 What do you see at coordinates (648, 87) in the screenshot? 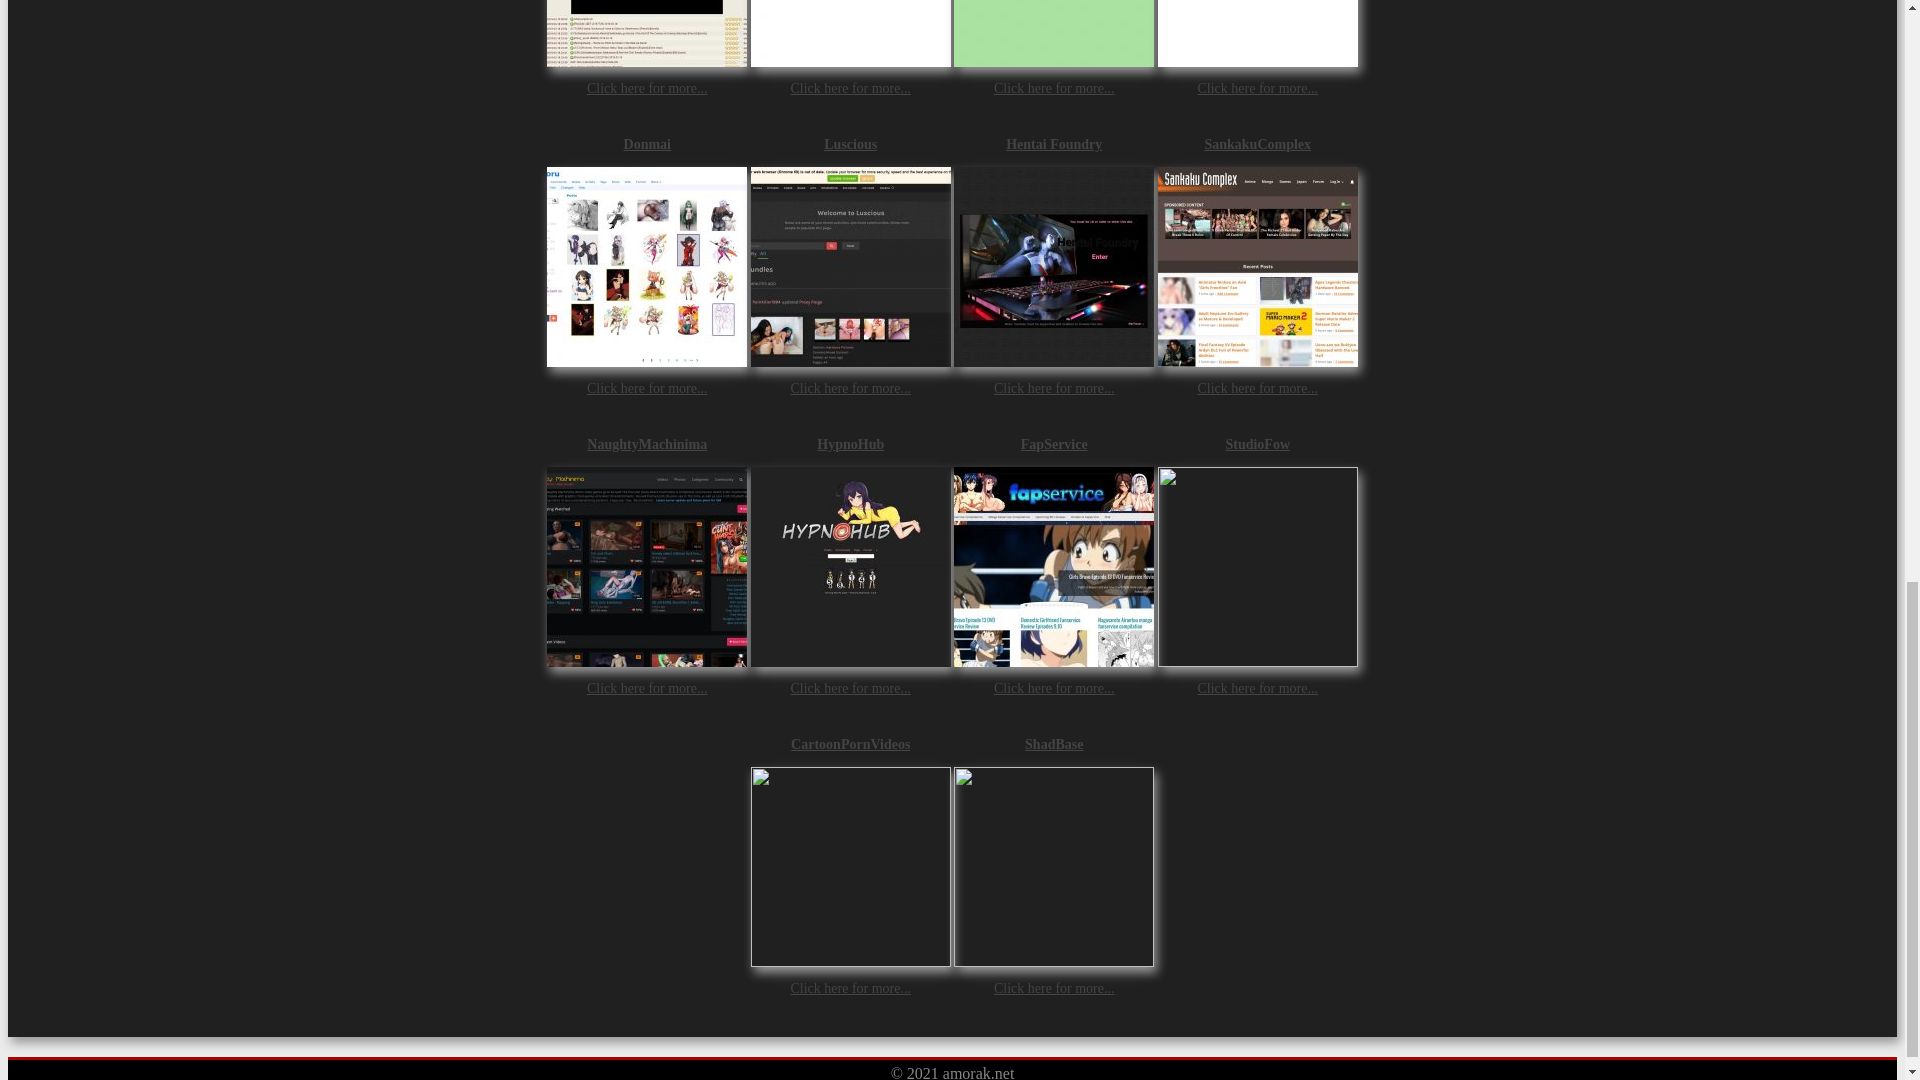
I see `Click here for more...` at bounding box center [648, 87].